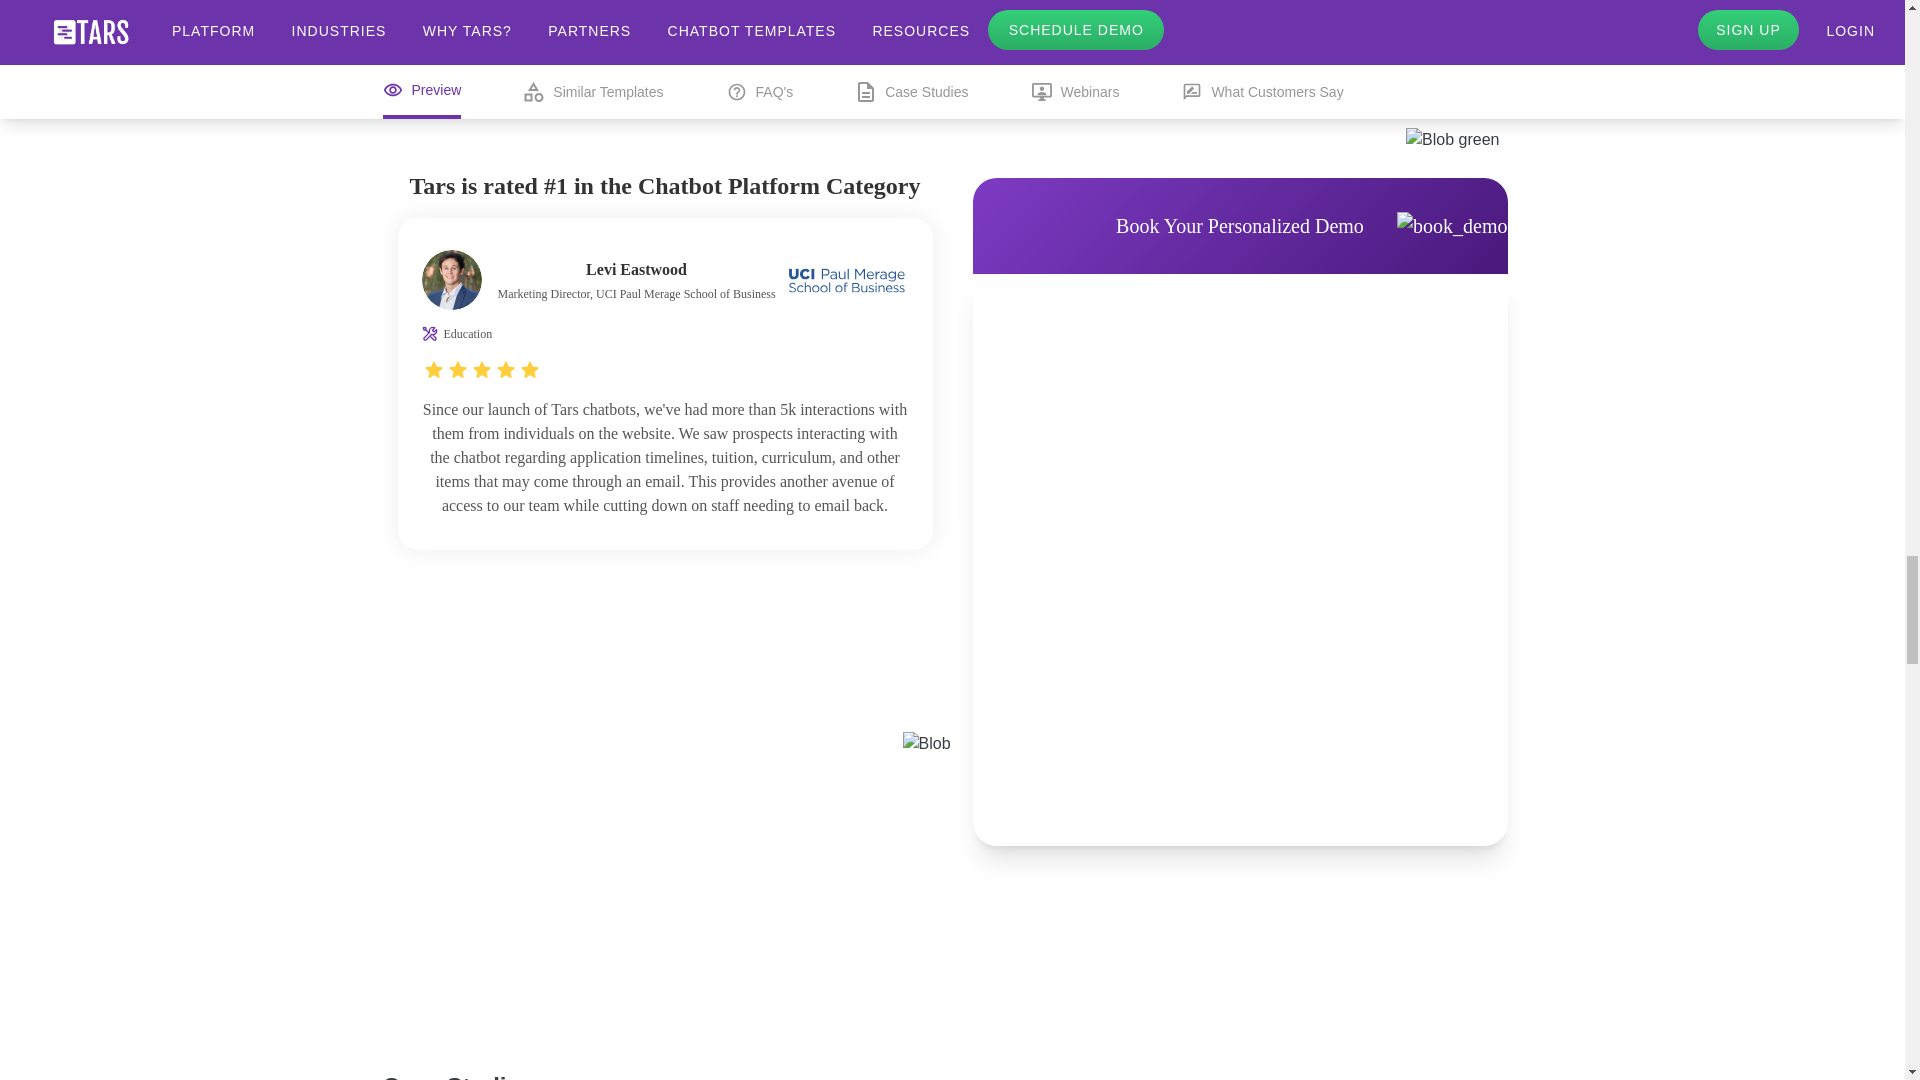 The height and width of the screenshot is (1080, 1920). I want to click on Form 0, so click(1239, 560).